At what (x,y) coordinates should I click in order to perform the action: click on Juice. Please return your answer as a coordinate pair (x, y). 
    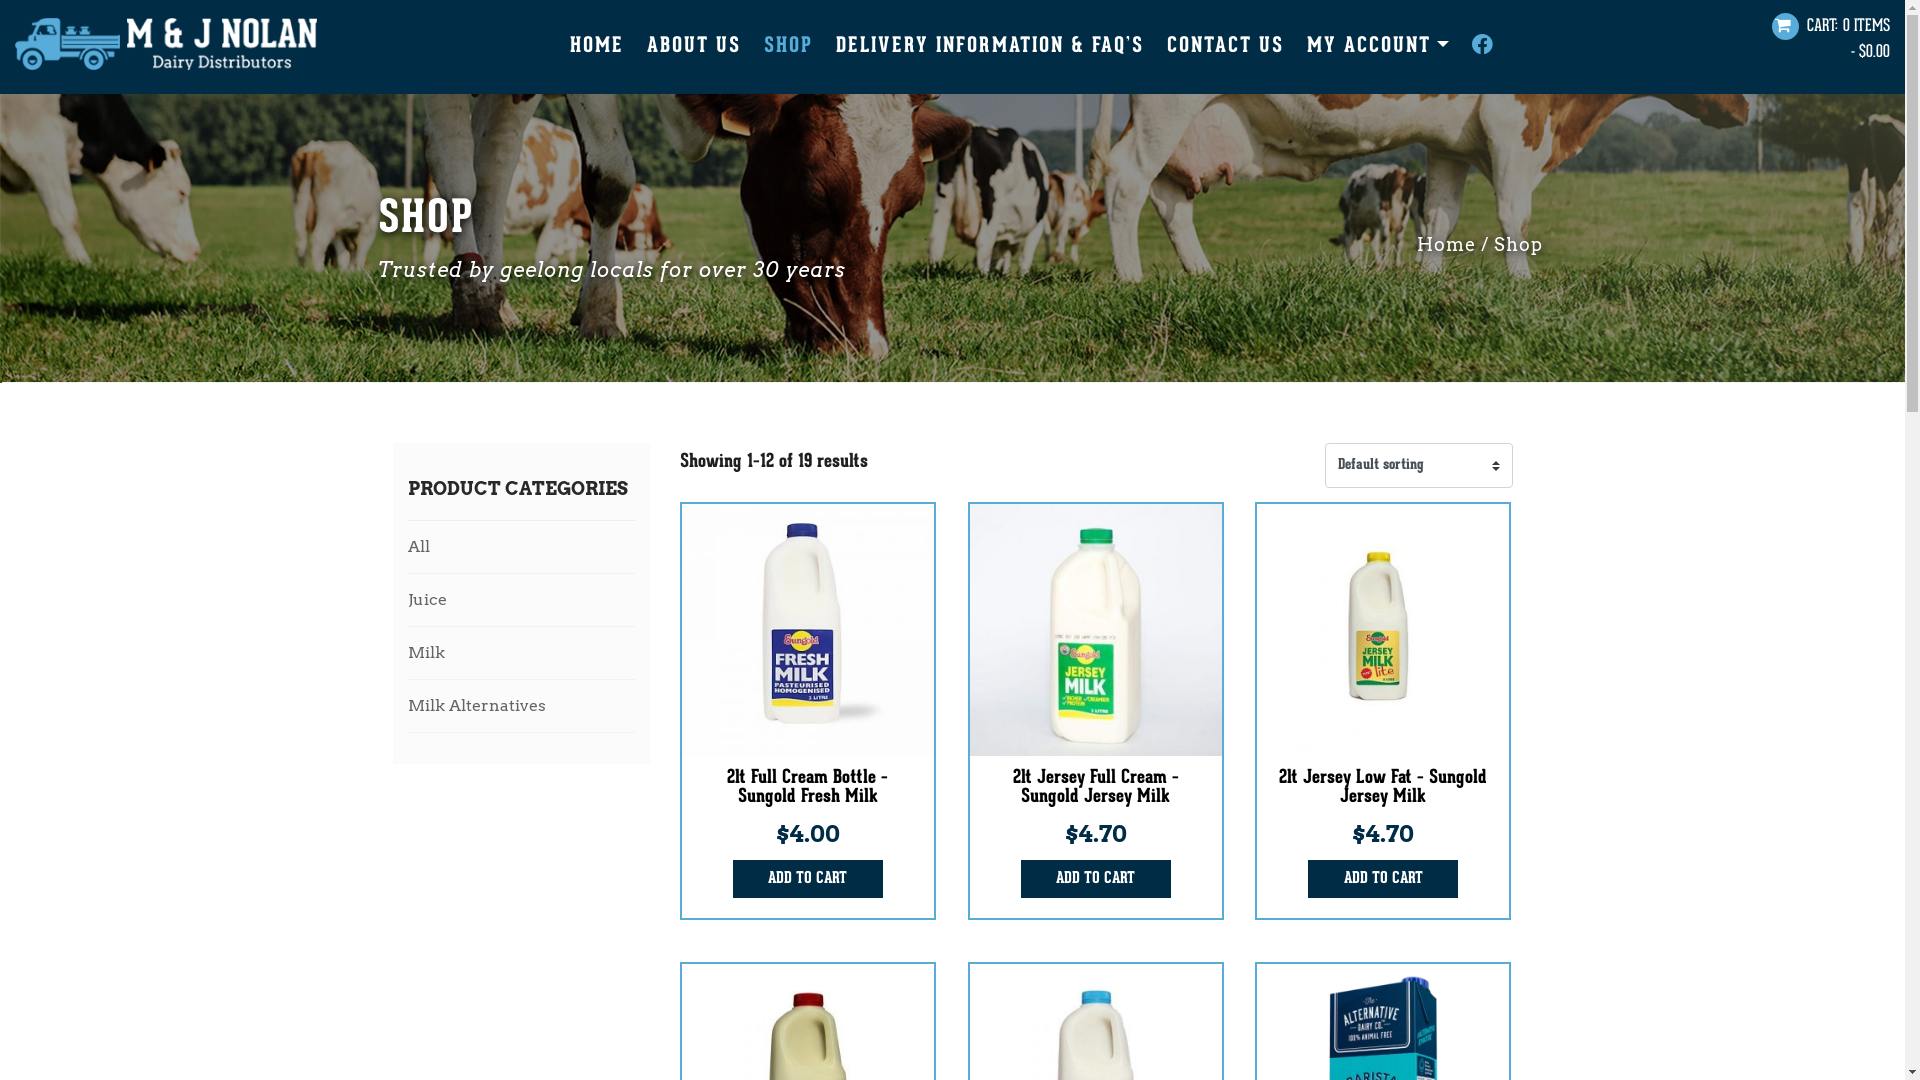
    Looking at the image, I should click on (522, 600).